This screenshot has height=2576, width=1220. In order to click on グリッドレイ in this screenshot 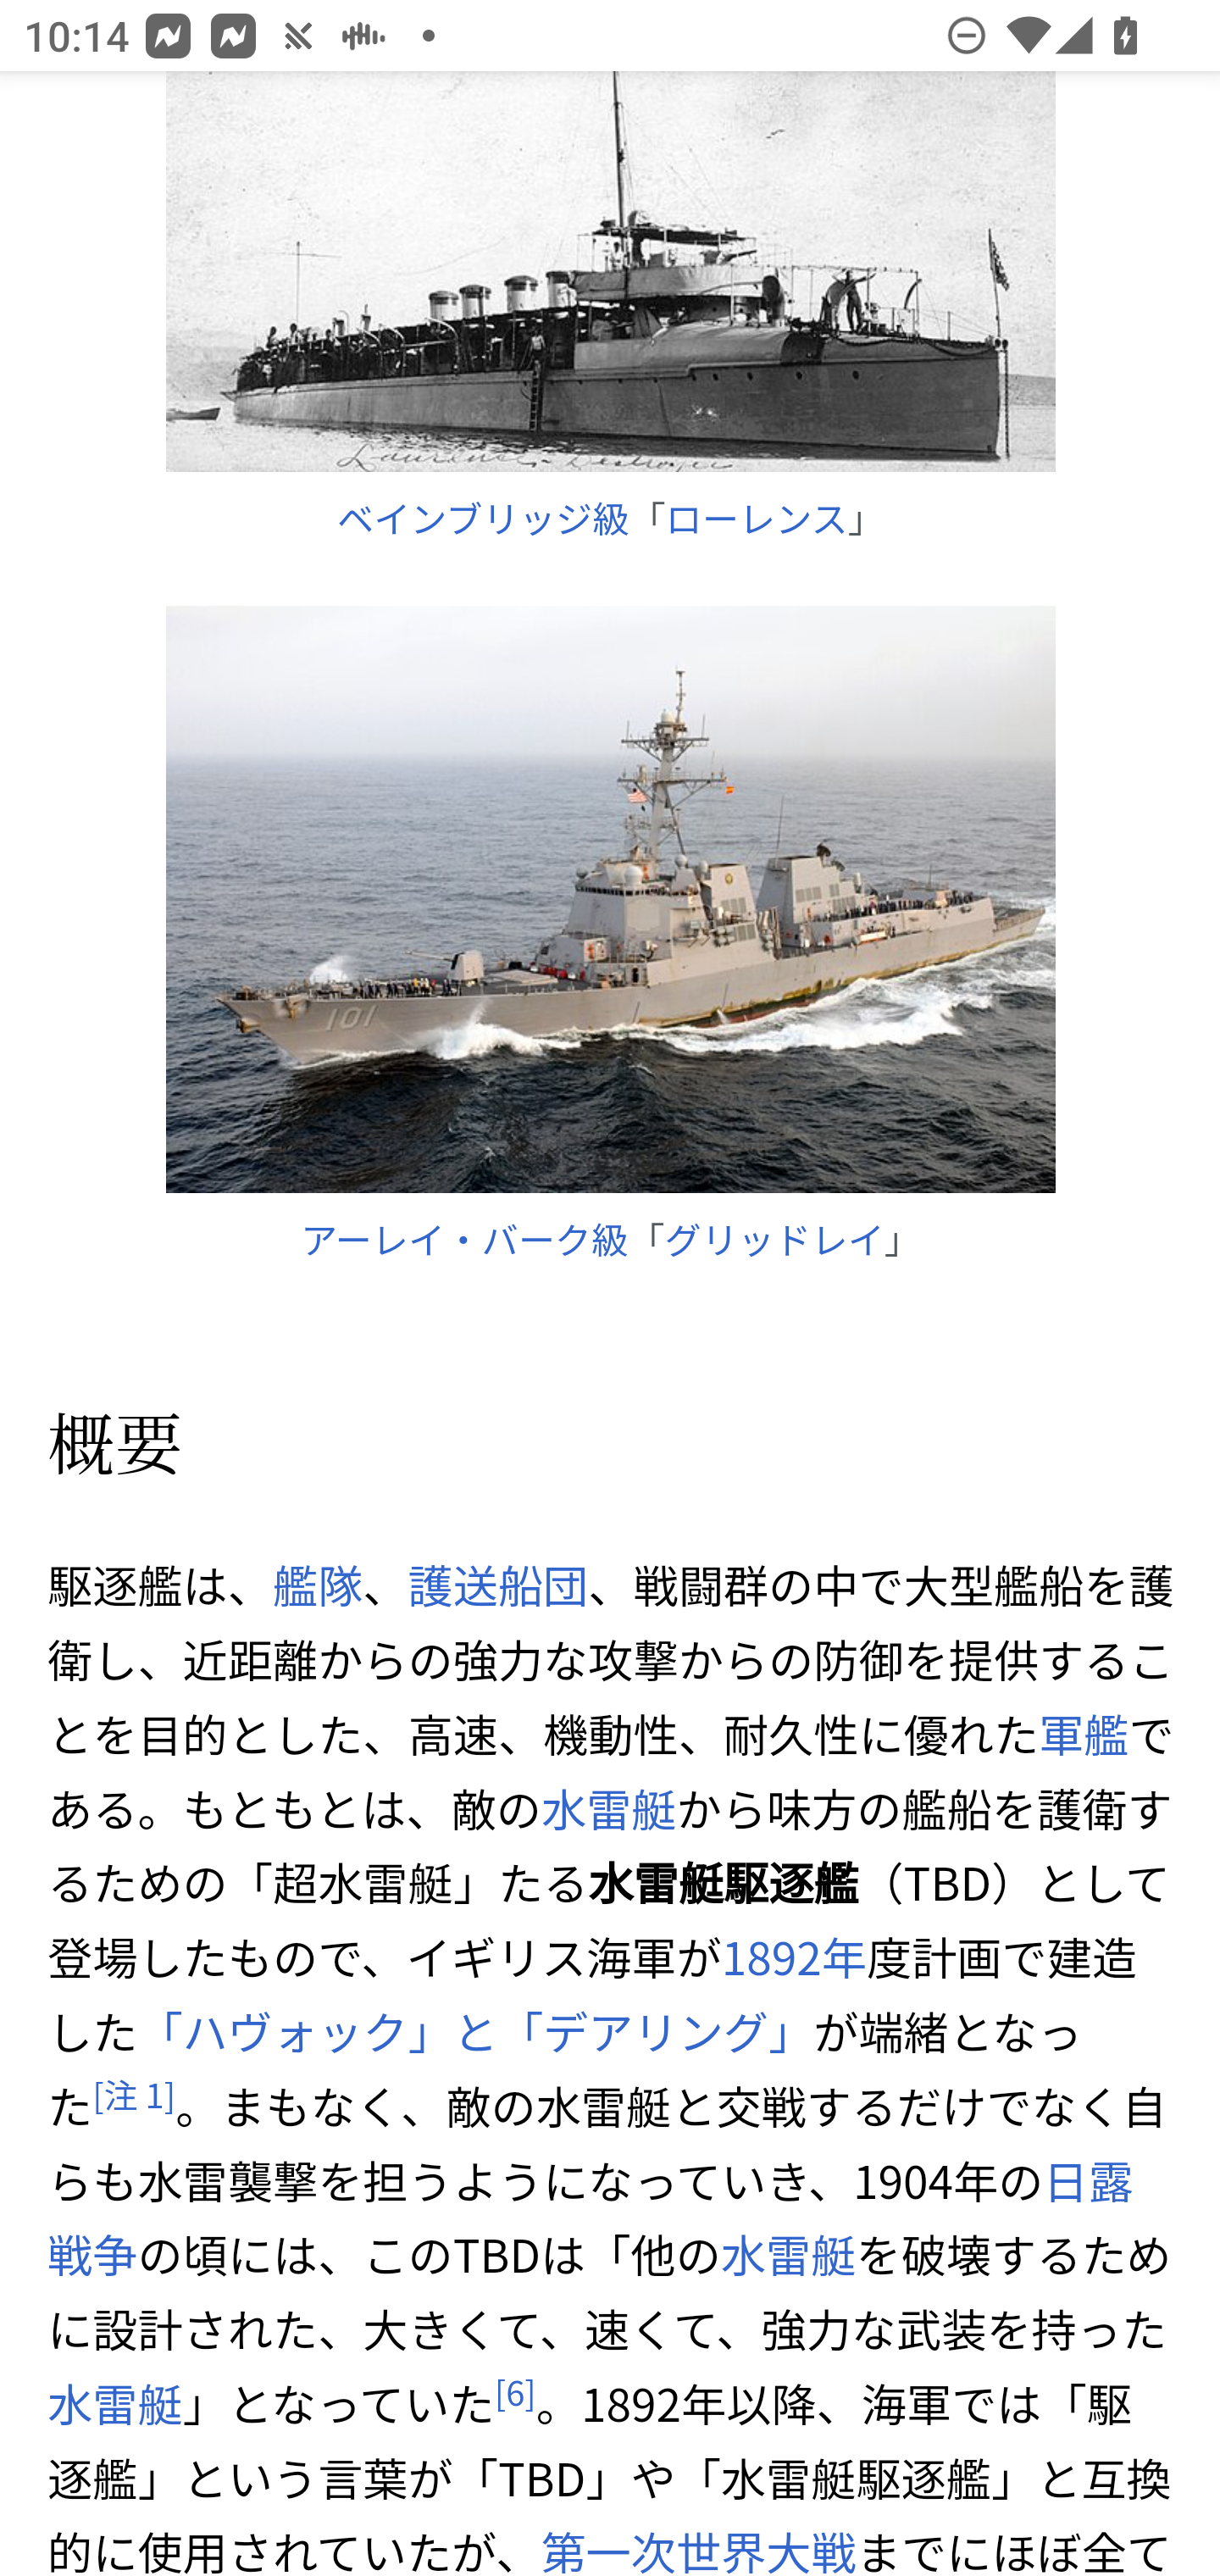, I will do `click(774, 1237)`.